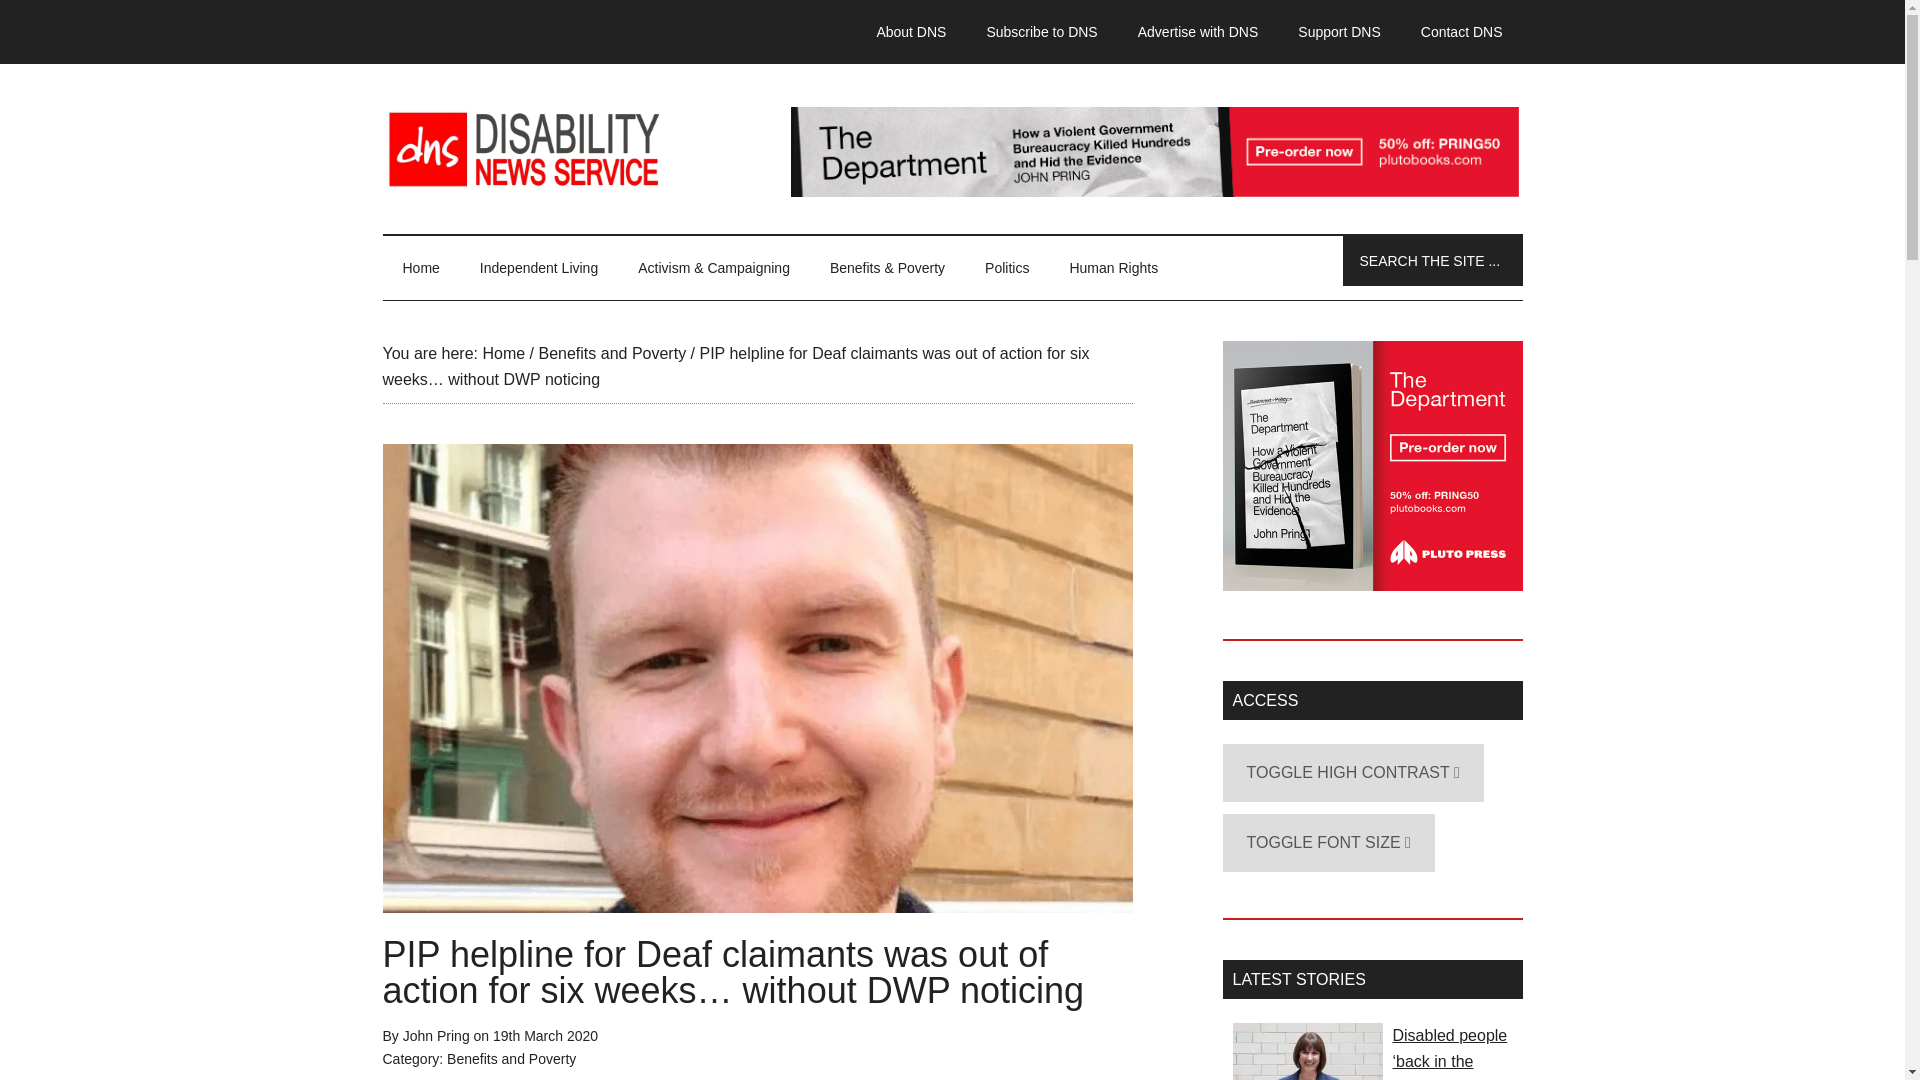  I want to click on Independent Living, so click(539, 268).